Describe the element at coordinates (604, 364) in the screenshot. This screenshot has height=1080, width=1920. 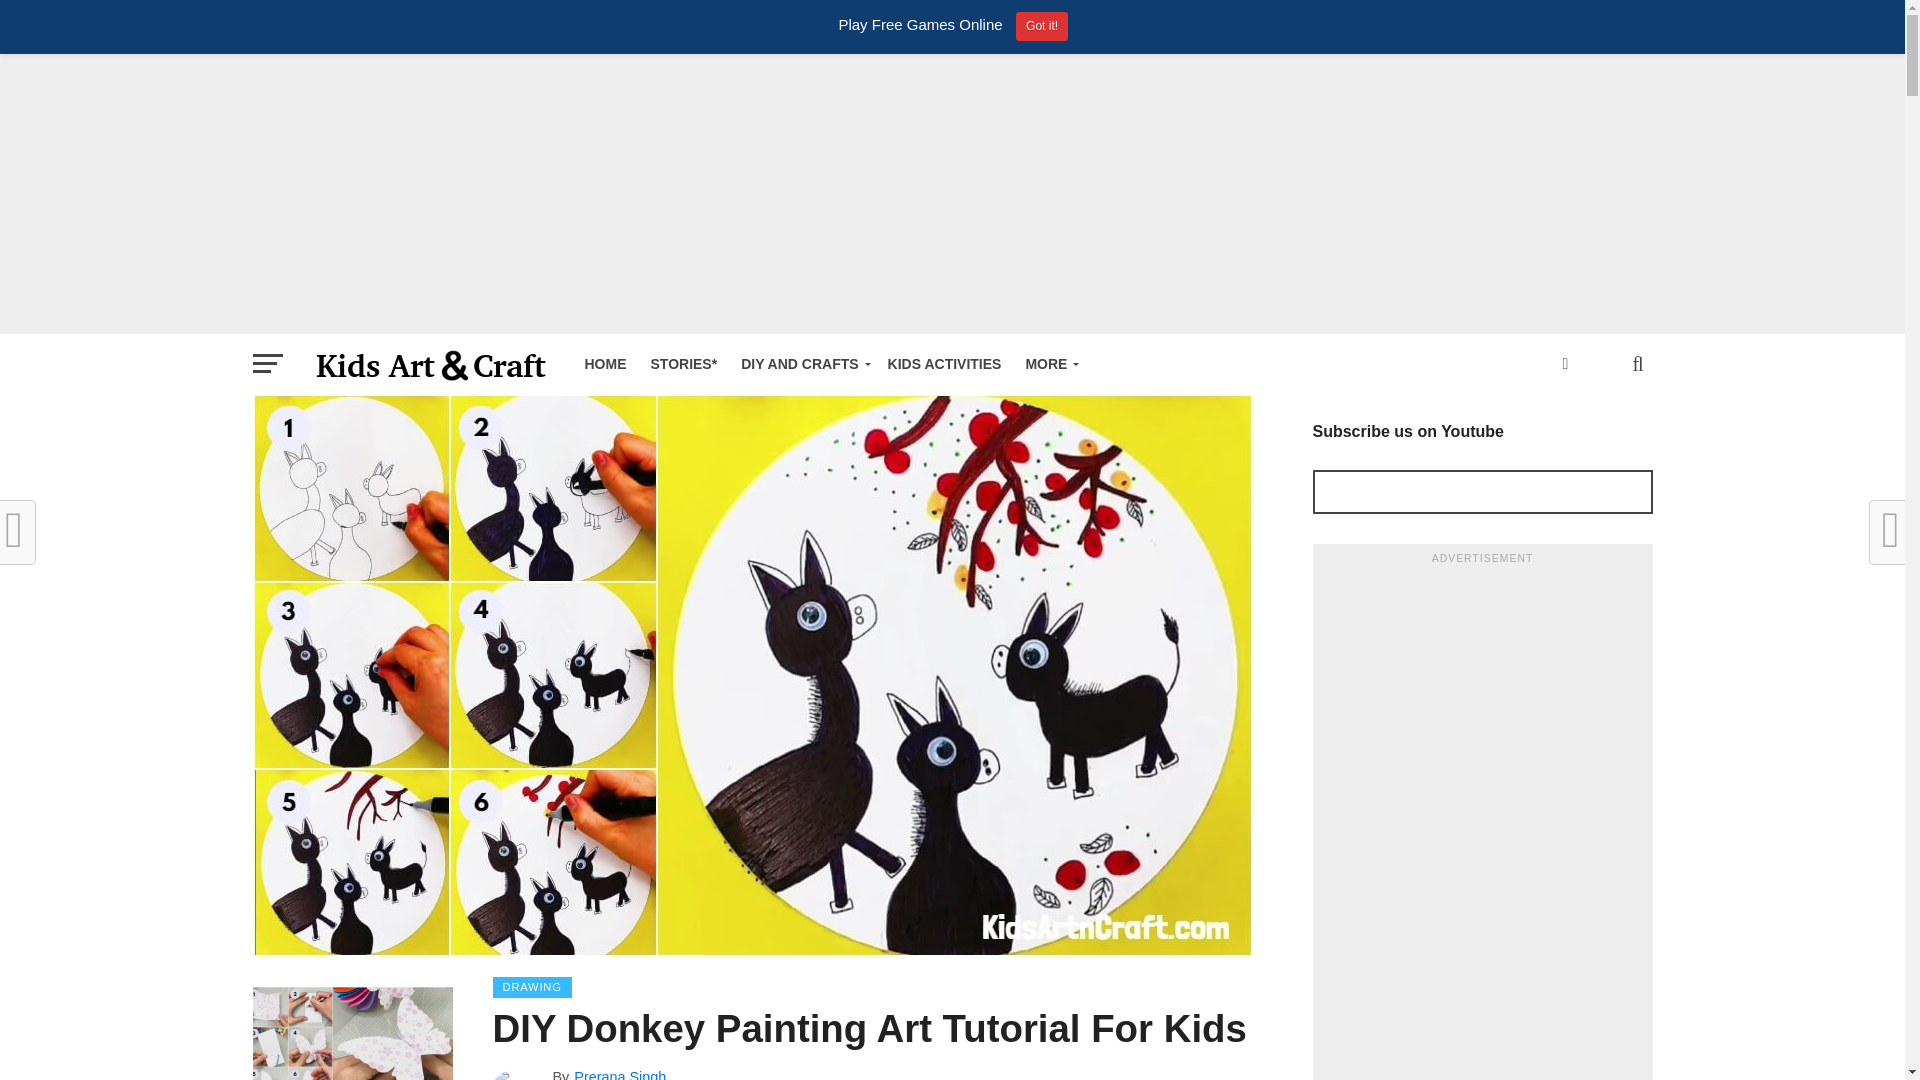
I see `HOME` at that location.